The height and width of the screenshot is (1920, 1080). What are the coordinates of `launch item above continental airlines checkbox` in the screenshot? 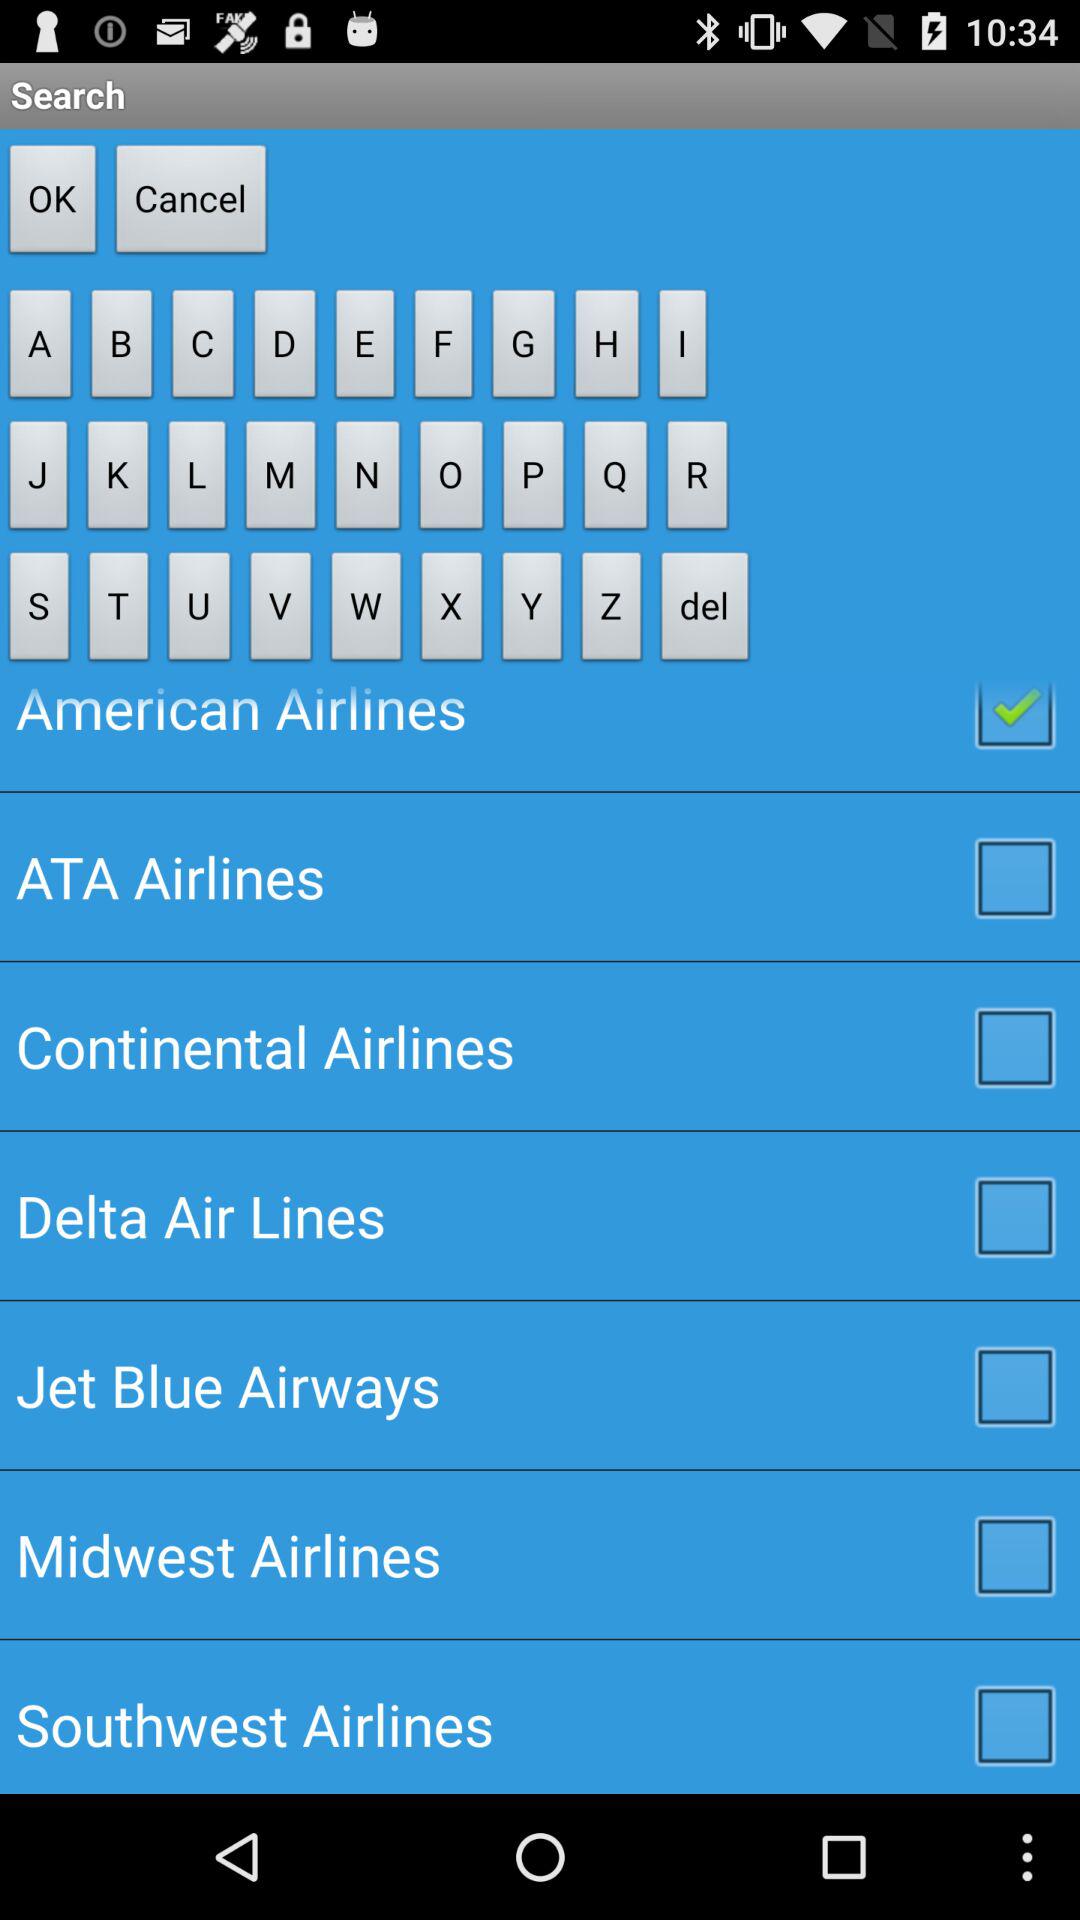 It's located at (540, 876).